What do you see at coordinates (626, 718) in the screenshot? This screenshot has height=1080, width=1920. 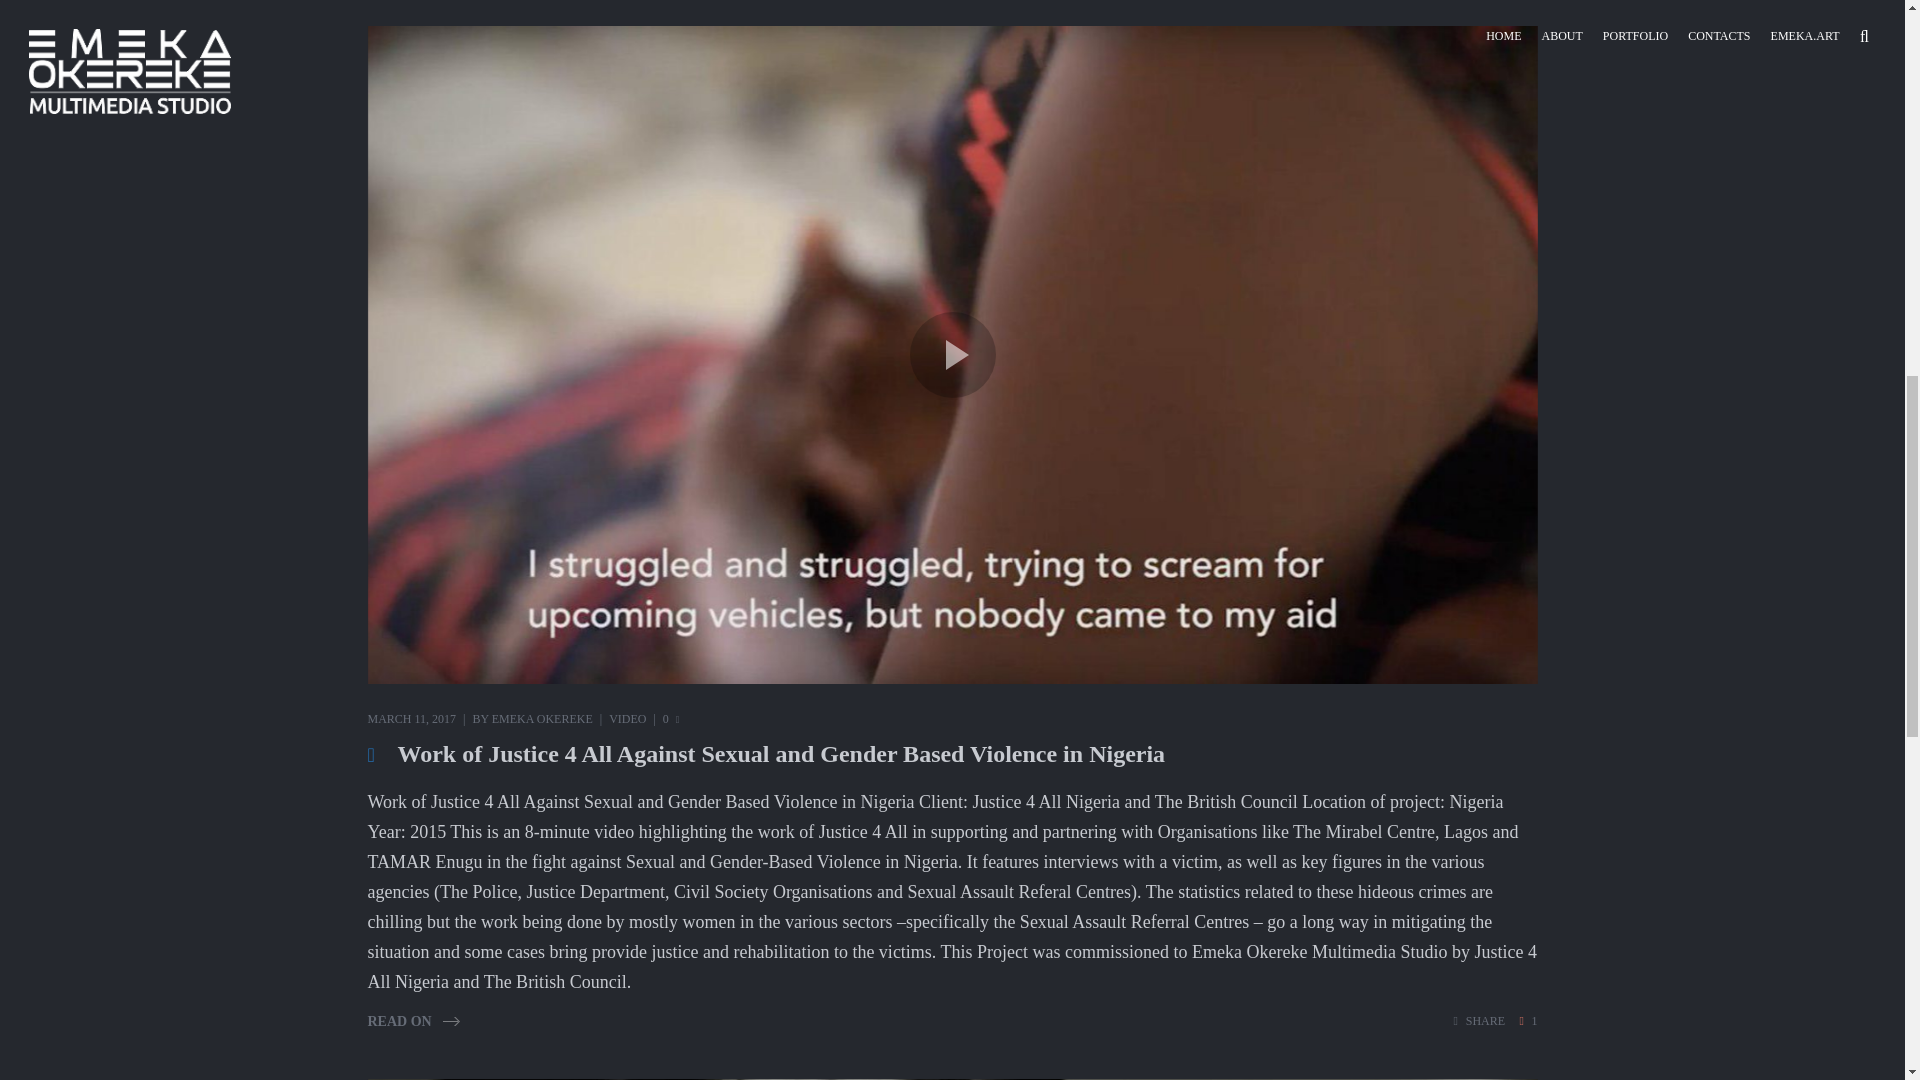 I see `VIDEO` at bounding box center [626, 718].